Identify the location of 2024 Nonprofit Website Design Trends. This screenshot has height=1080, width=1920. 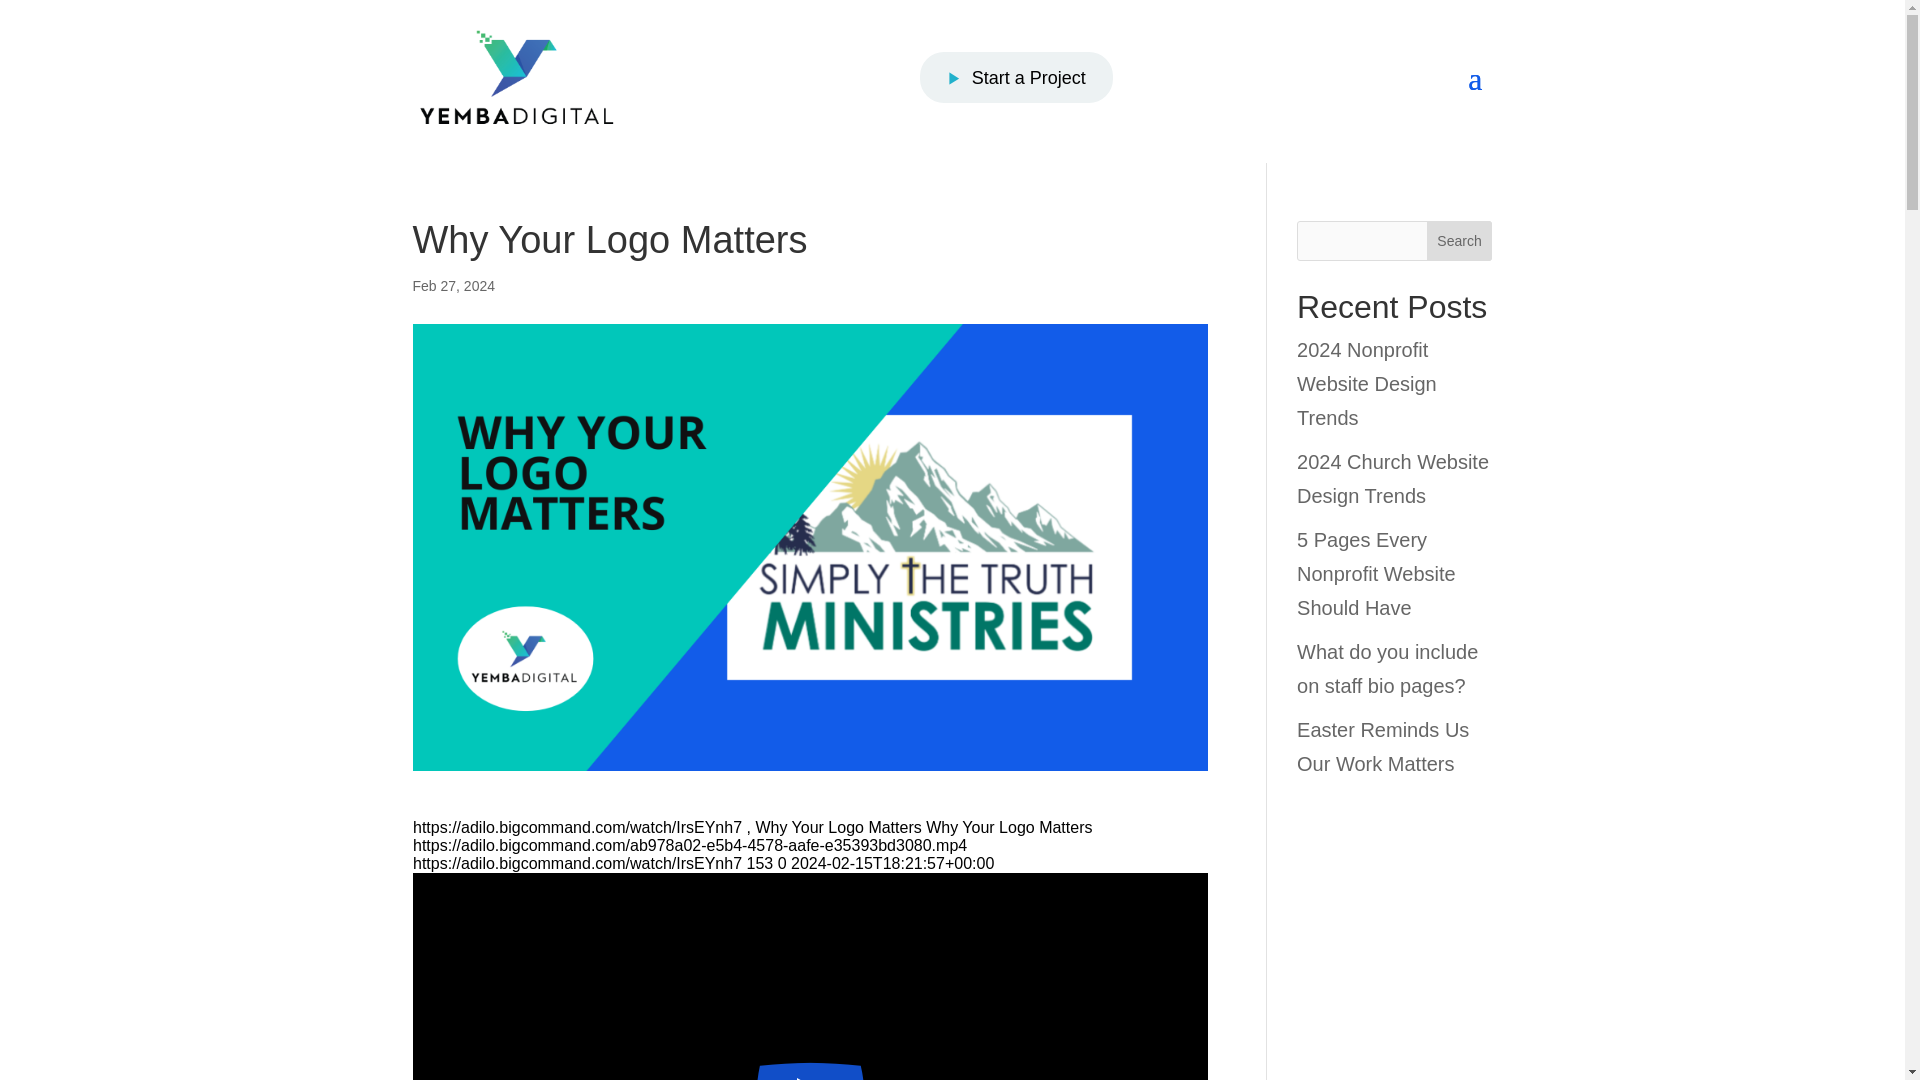
(1366, 384).